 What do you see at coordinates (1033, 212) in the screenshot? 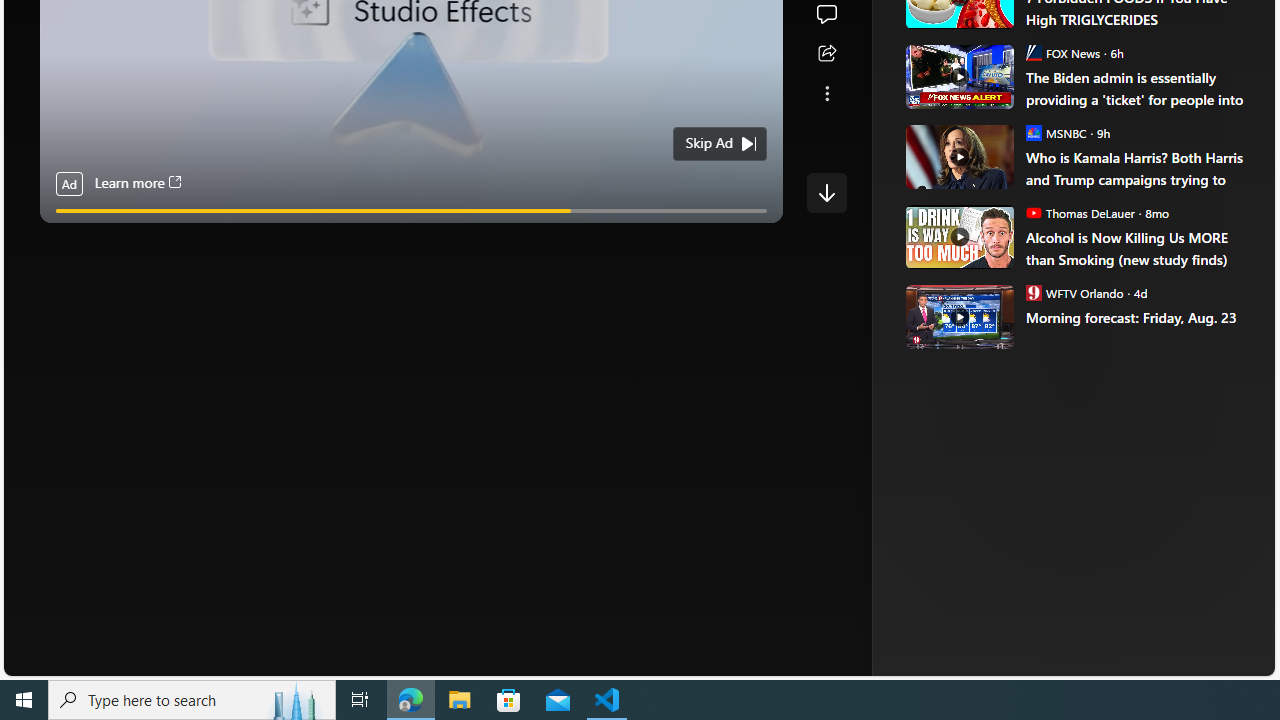
I see `Thomas DeLauer` at bounding box center [1033, 212].